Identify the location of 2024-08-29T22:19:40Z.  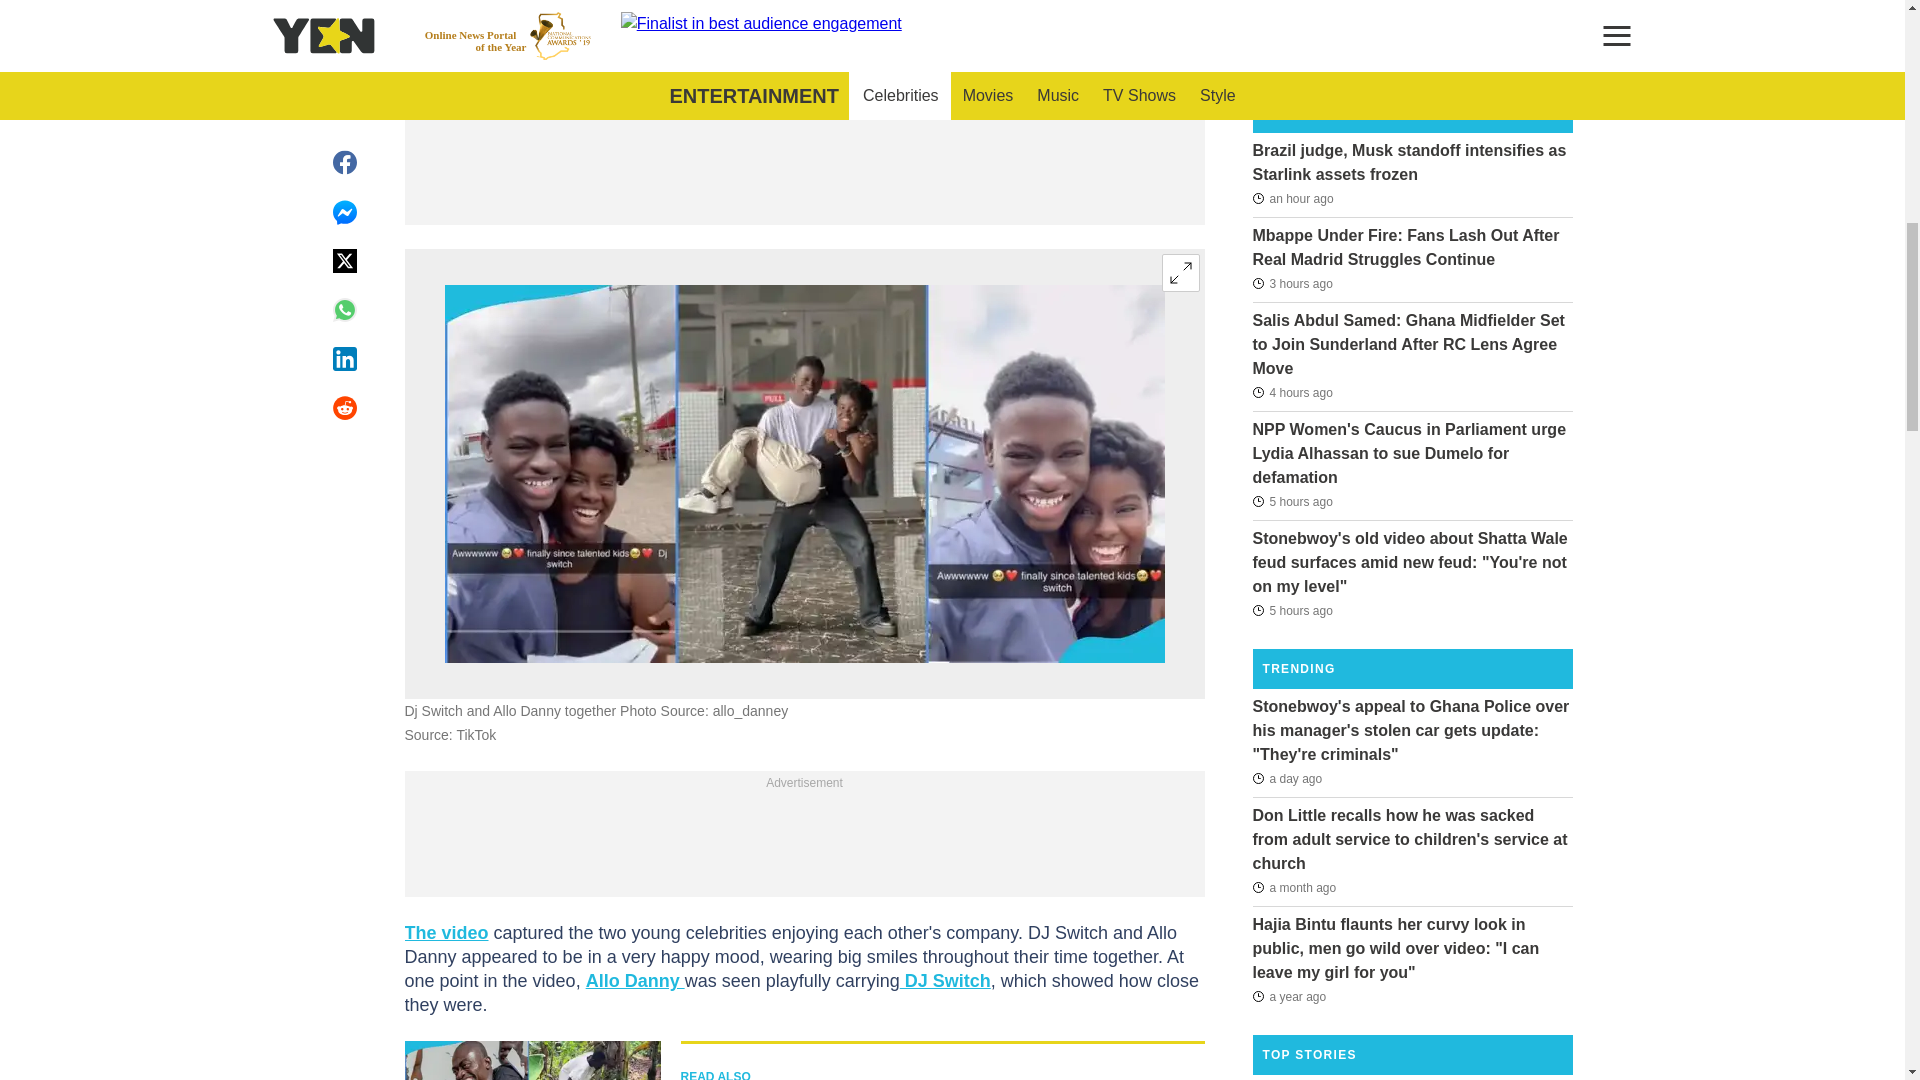
(1292, 284).